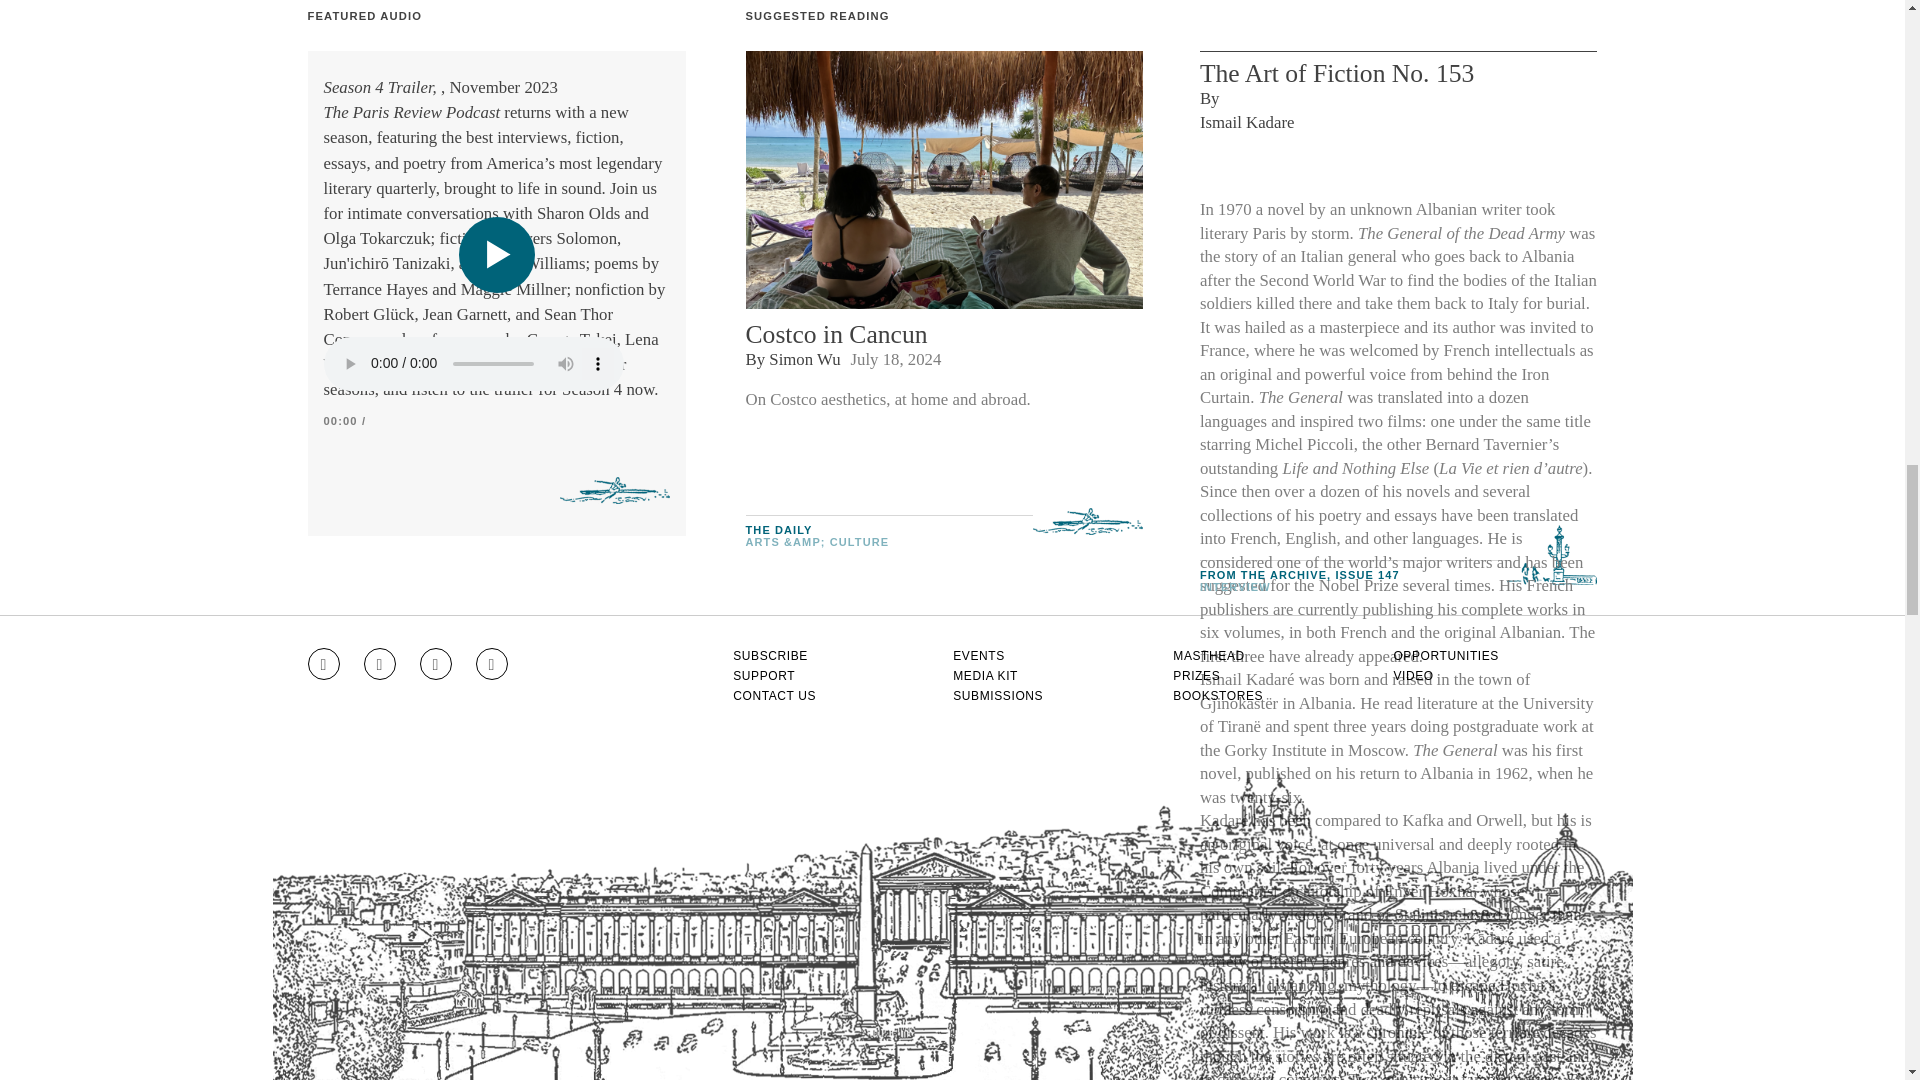 Image resolution: width=1920 pixels, height=1080 pixels. What do you see at coordinates (436, 664) in the screenshot?
I see `Go to Twitter feed` at bounding box center [436, 664].